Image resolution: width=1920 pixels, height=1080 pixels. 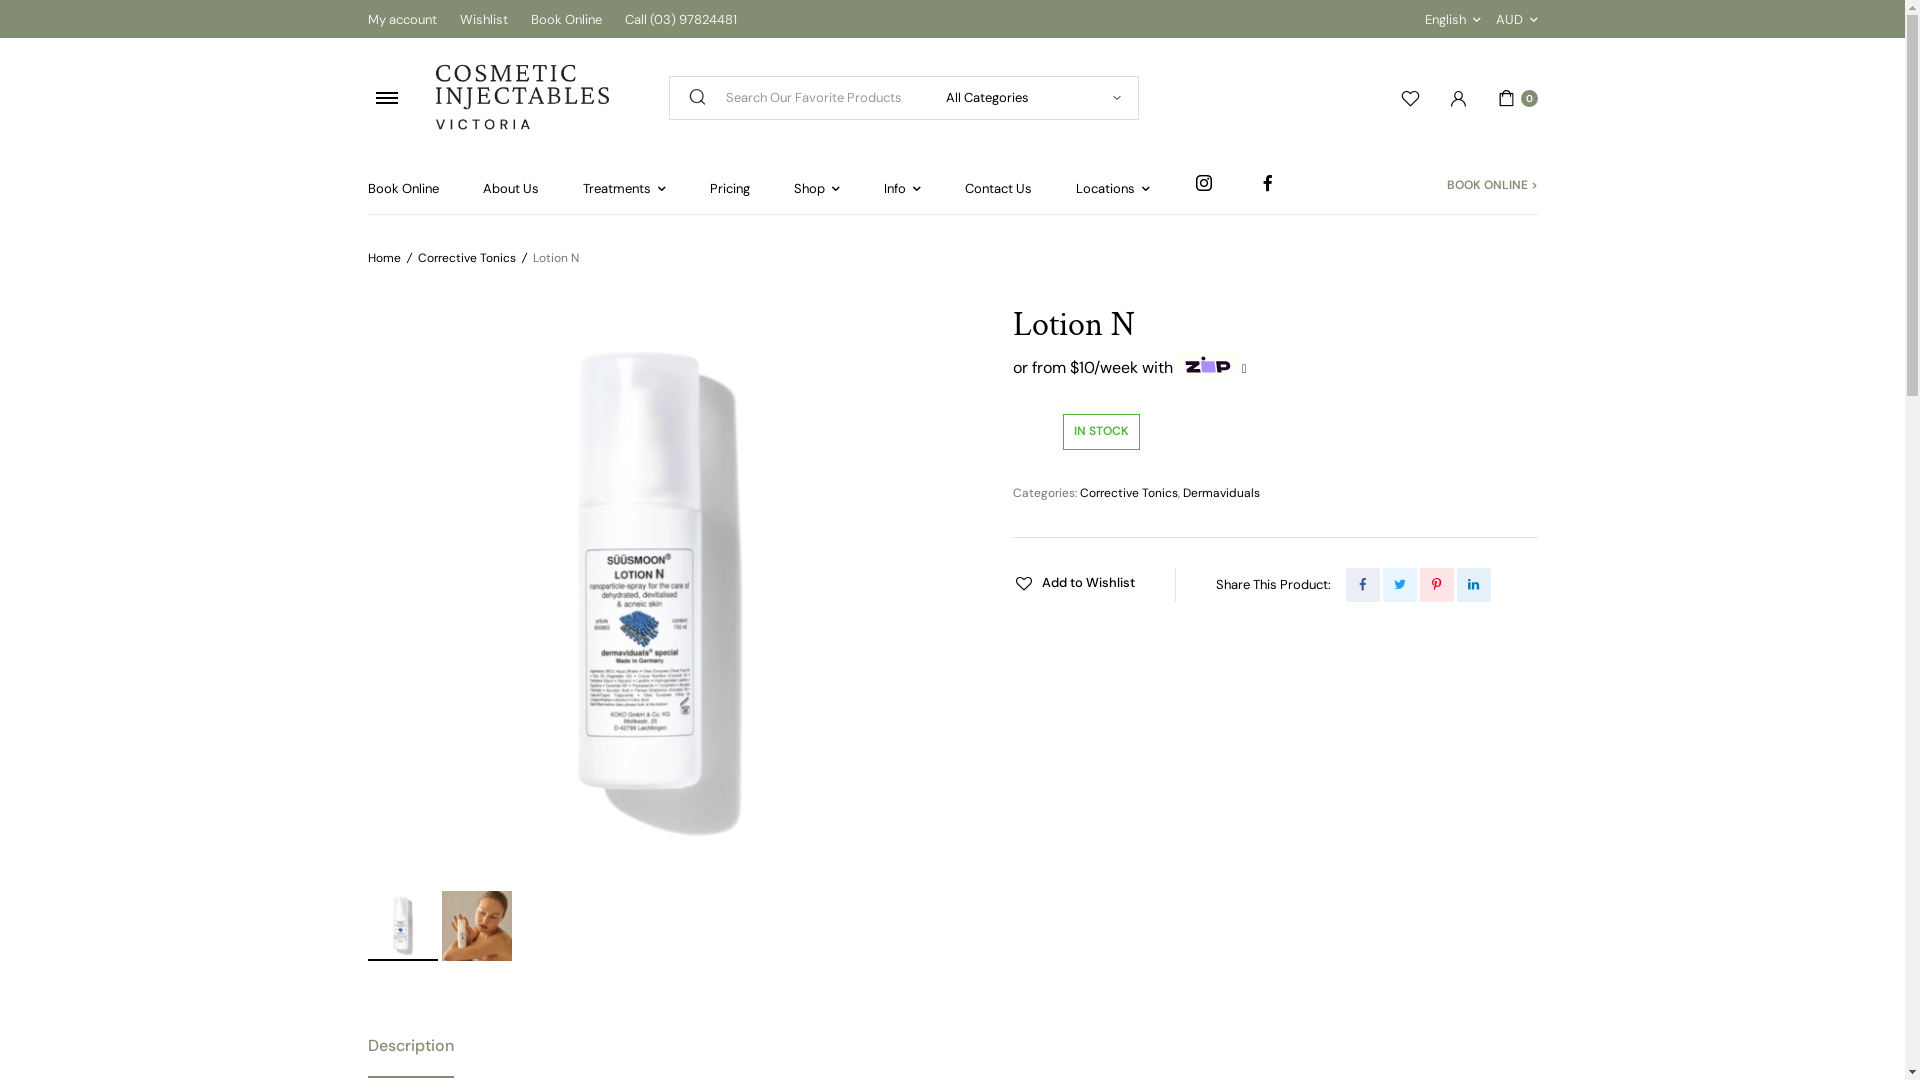 I want to click on Shop, so click(x=817, y=189).